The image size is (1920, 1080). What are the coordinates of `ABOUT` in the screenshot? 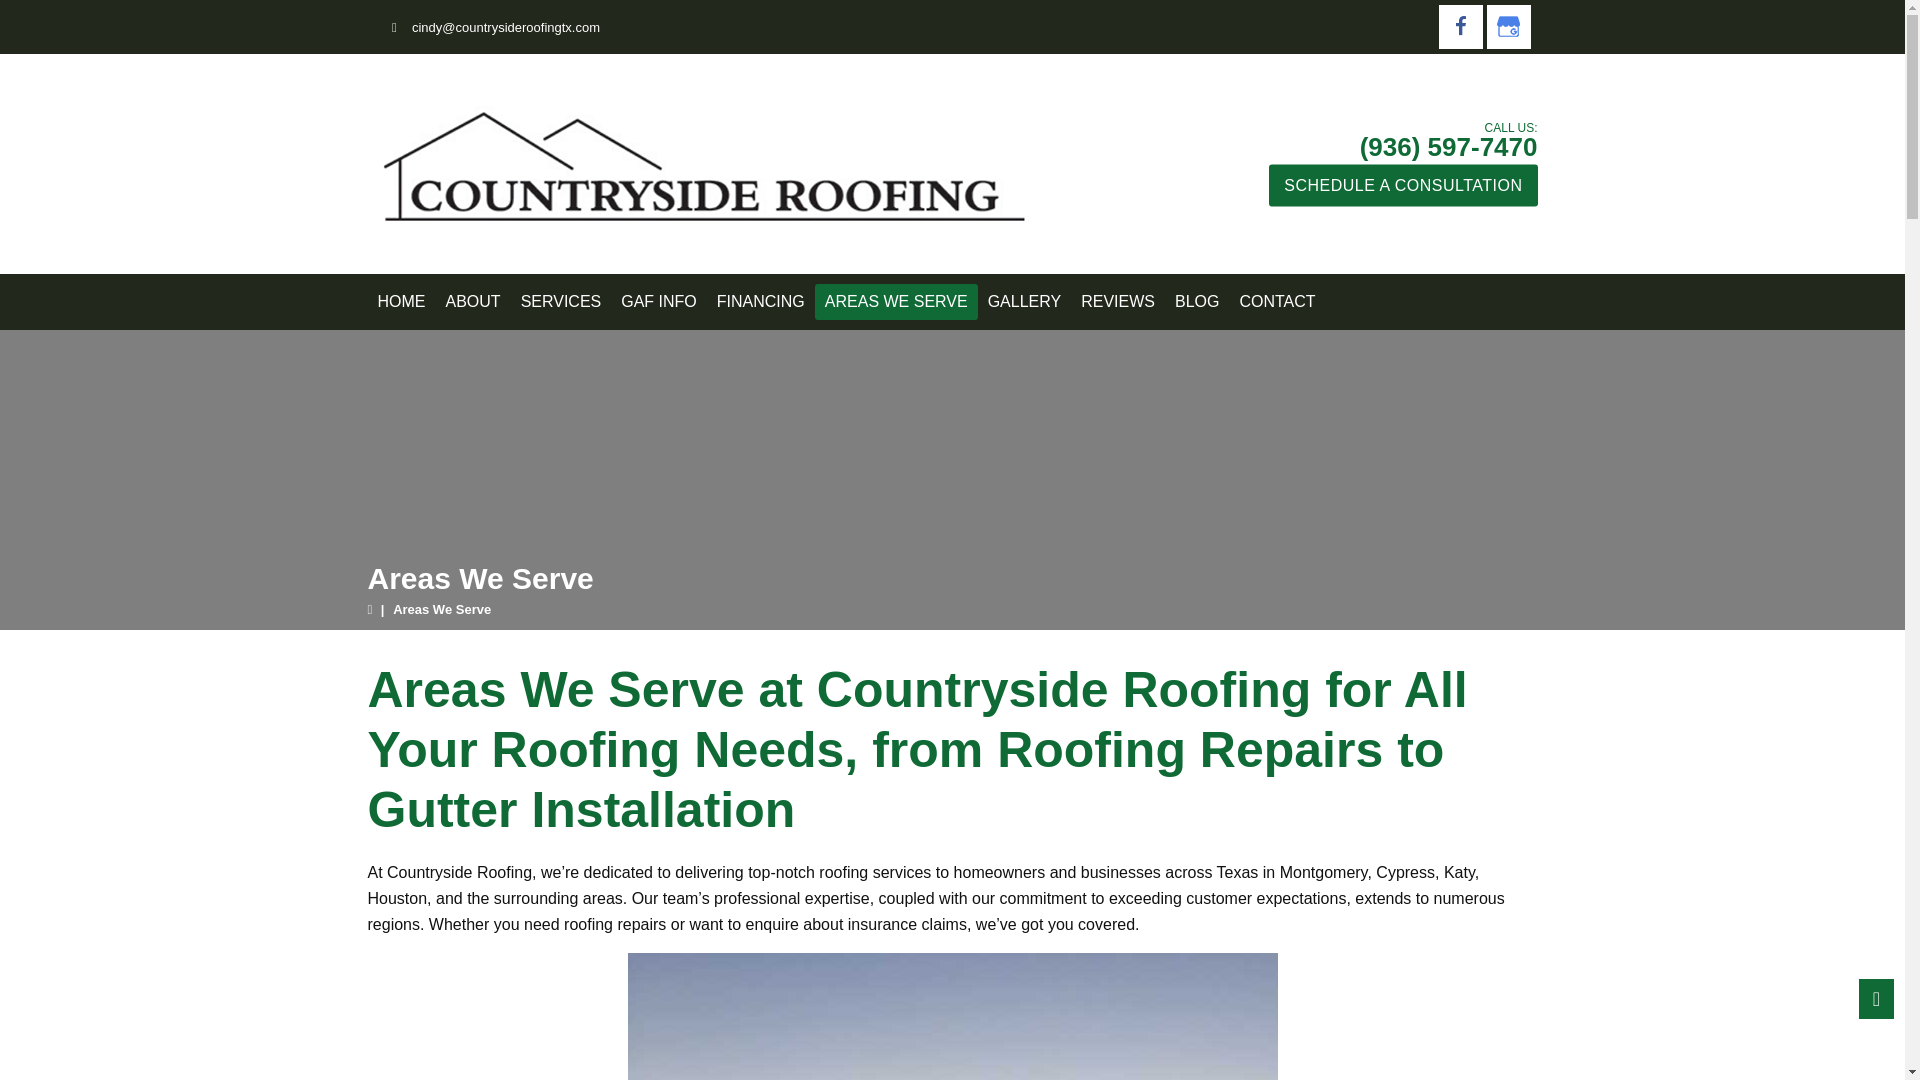 It's located at (472, 302).